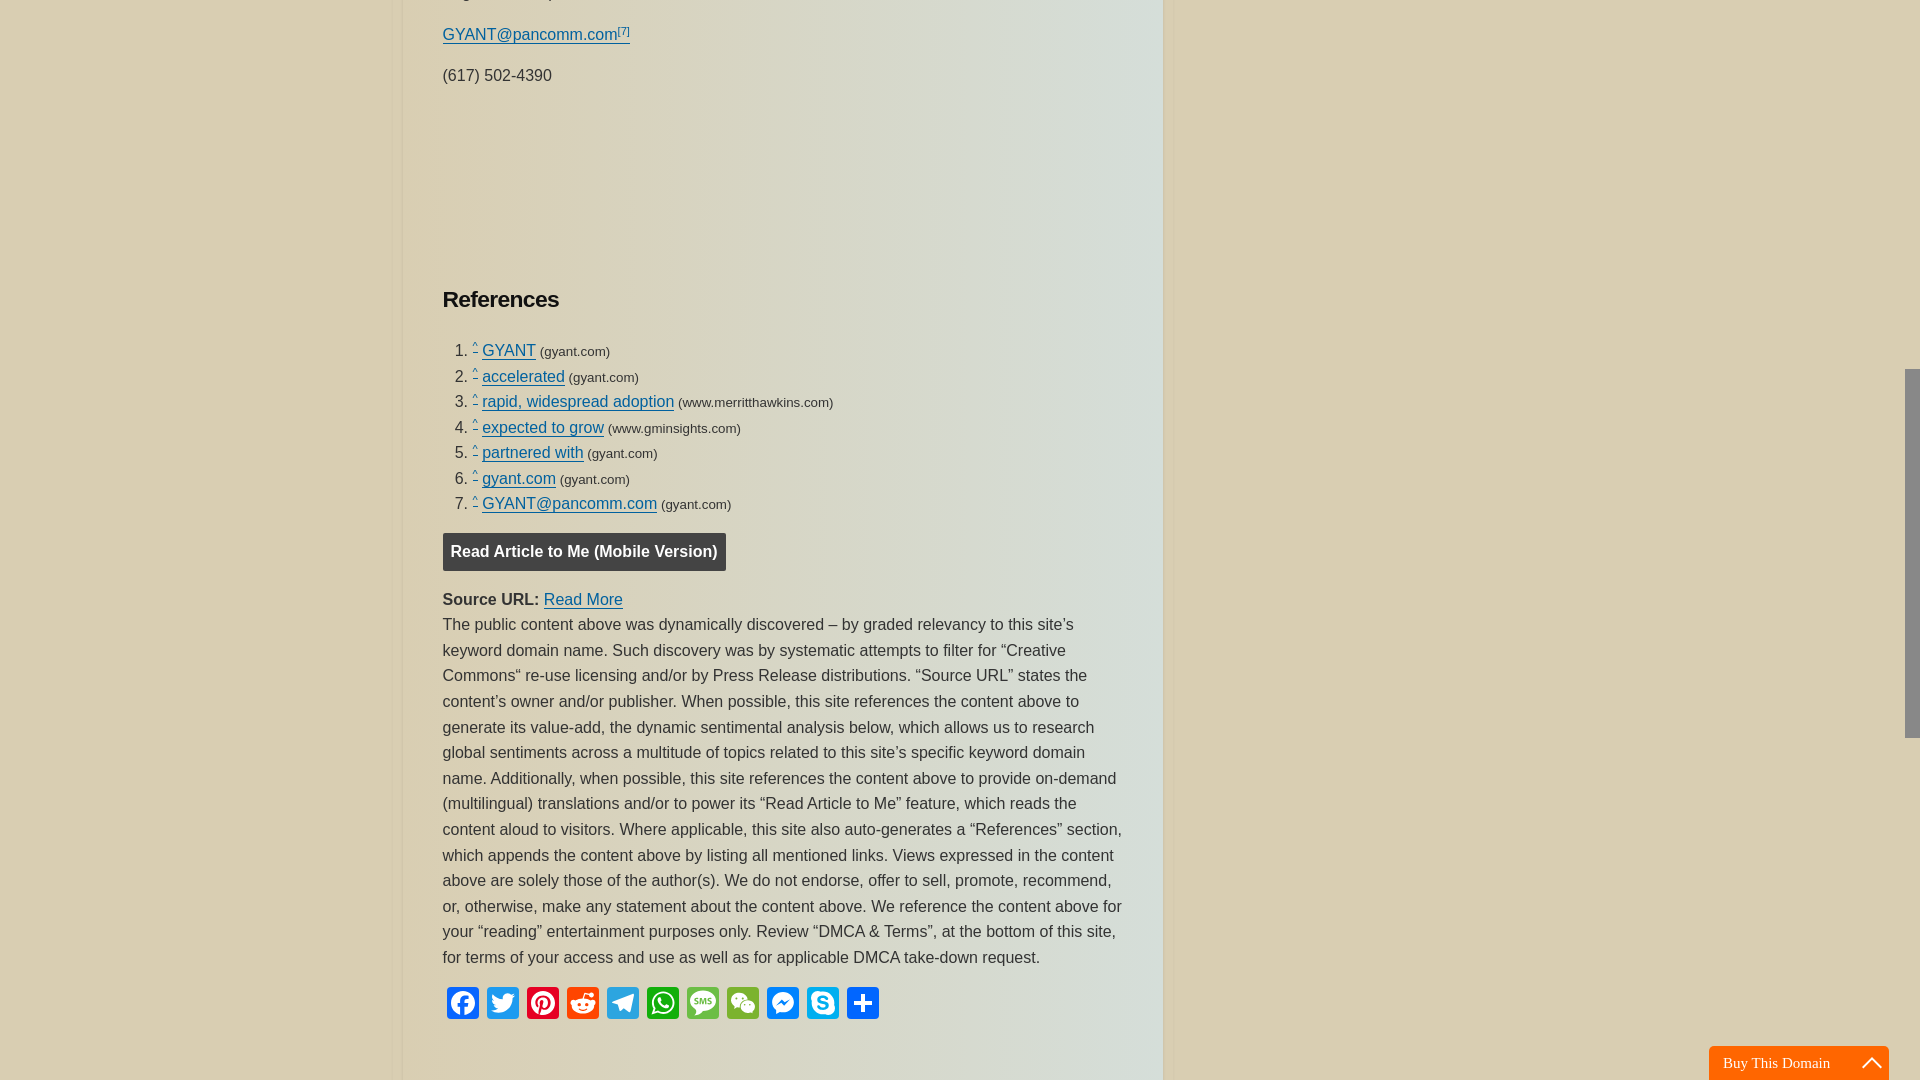 Image resolution: width=1920 pixels, height=1080 pixels. I want to click on Advertisement, so click(781, 190).